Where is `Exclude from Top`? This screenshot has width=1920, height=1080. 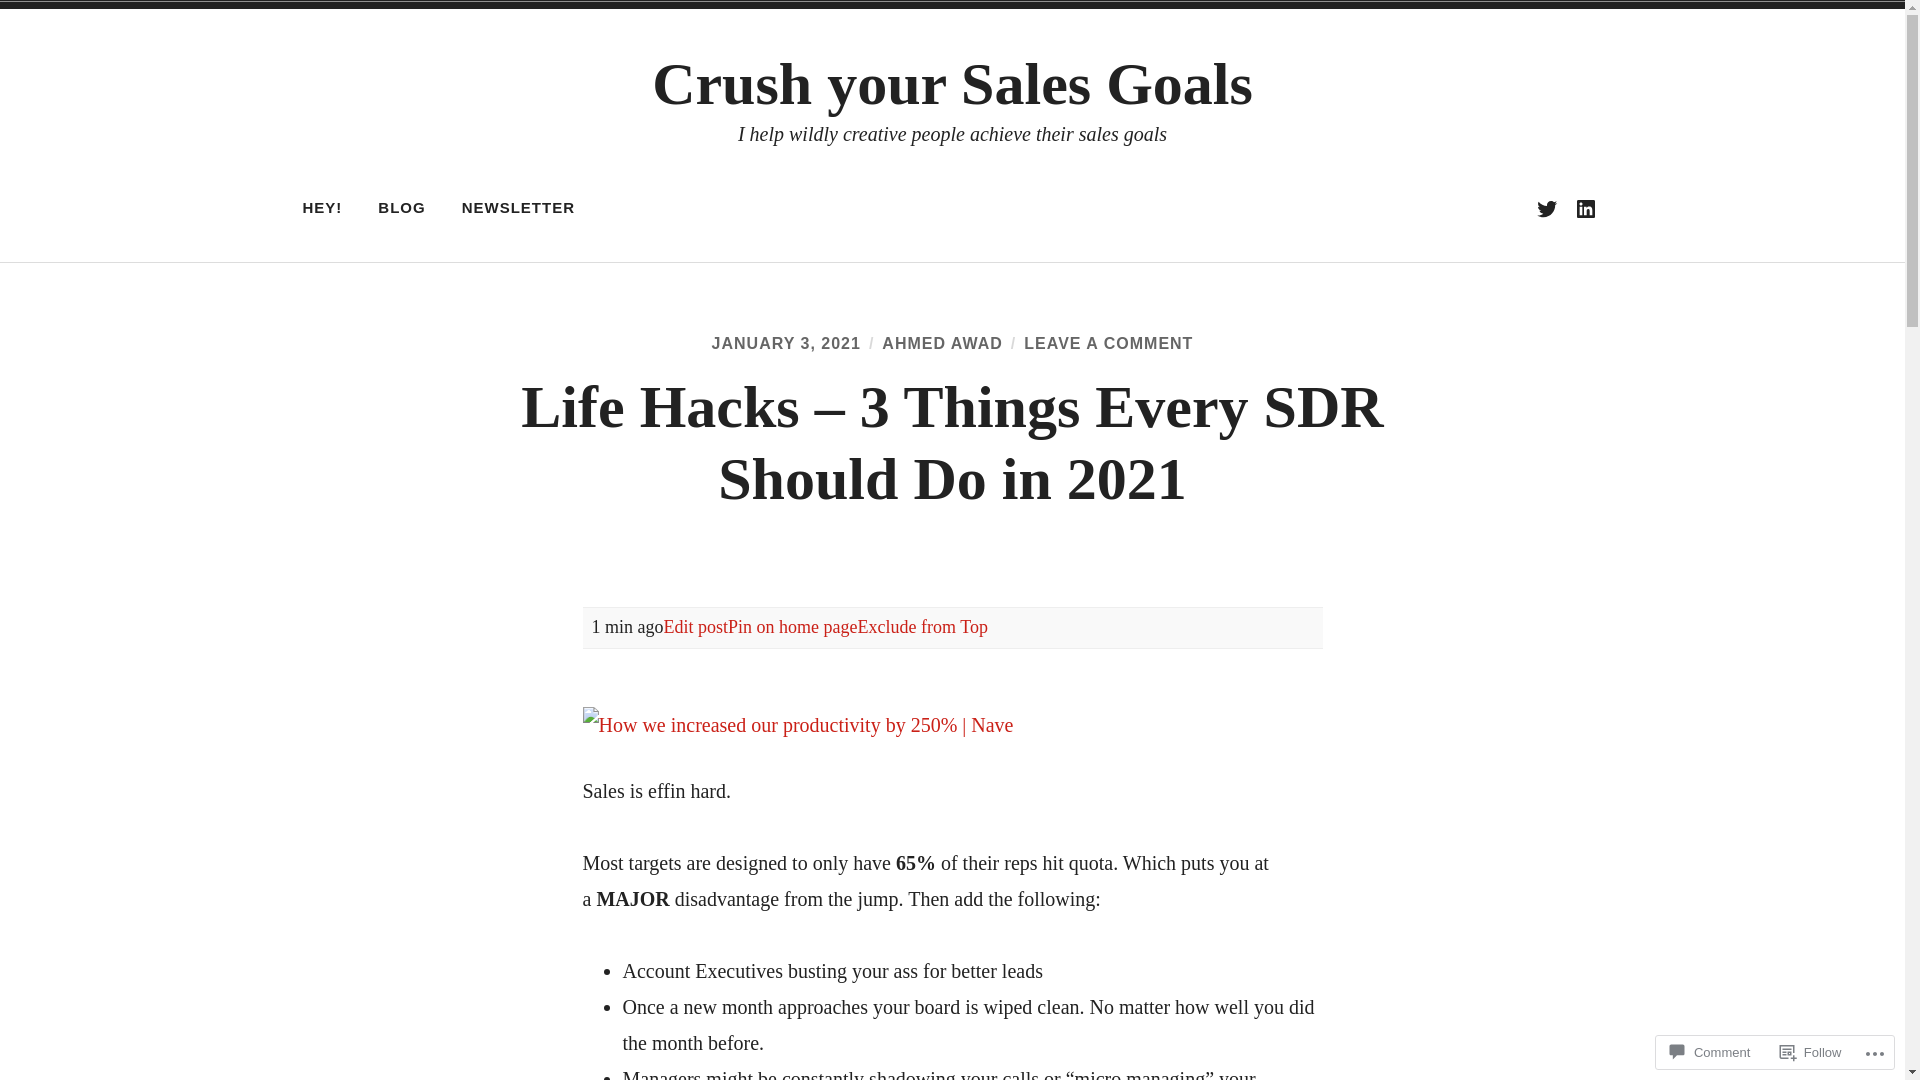 Exclude from Top is located at coordinates (922, 627).